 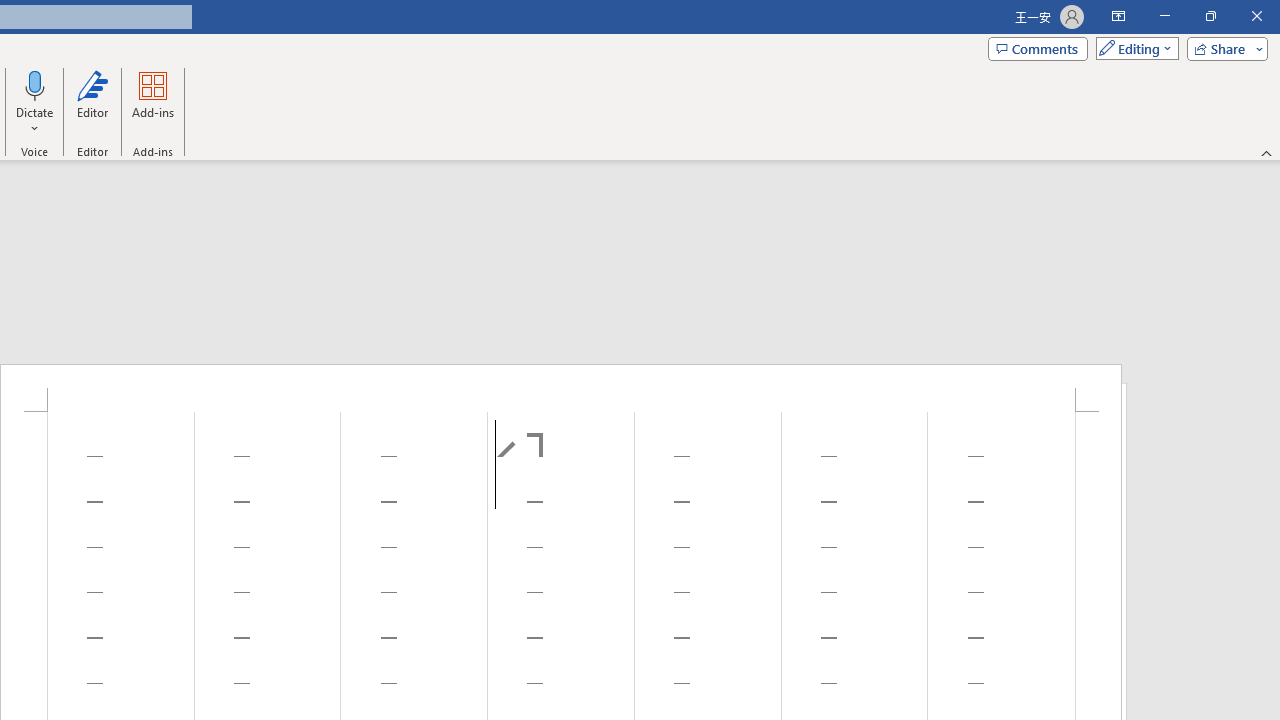 What do you see at coordinates (1210, 16) in the screenshot?
I see `Restore Down` at bounding box center [1210, 16].